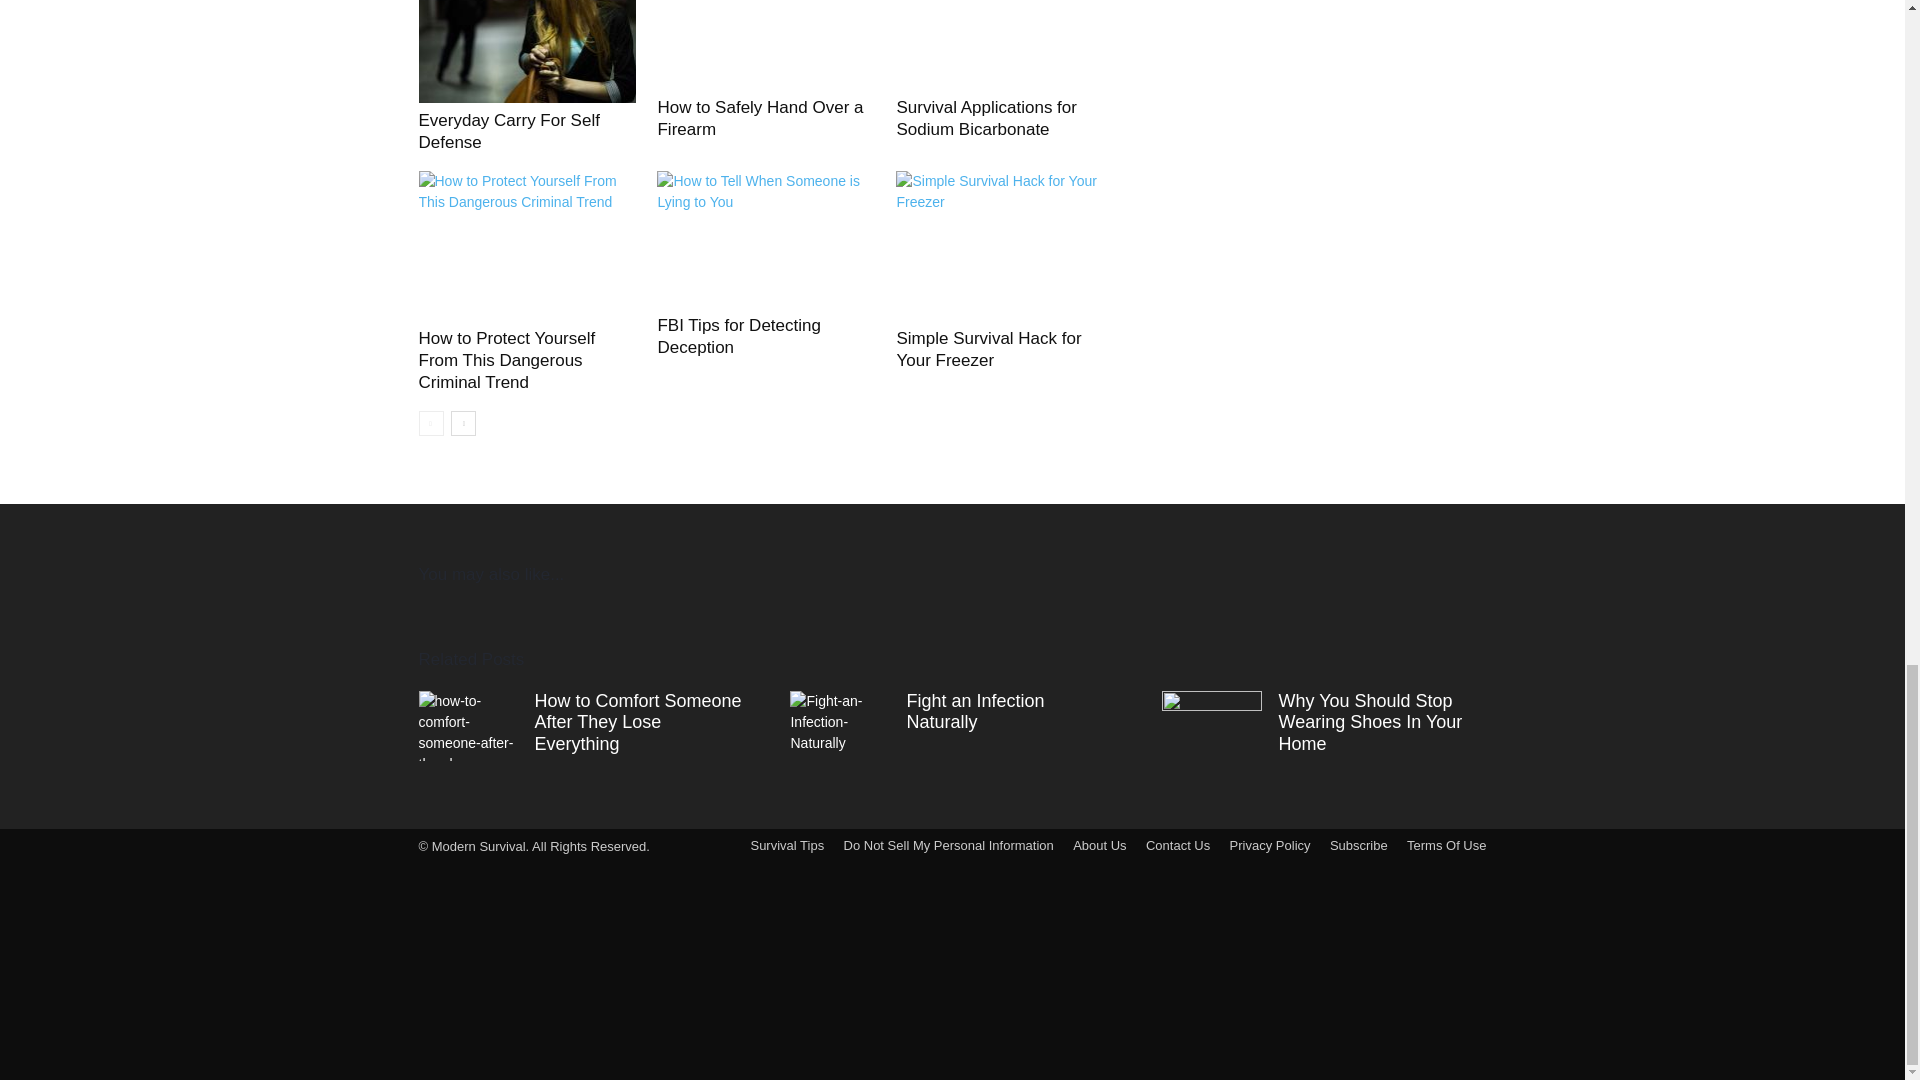 The width and height of the screenshot is (1920, 1080). I want to click on How to Safely Hand Over a Firearm, so click(766, 44).